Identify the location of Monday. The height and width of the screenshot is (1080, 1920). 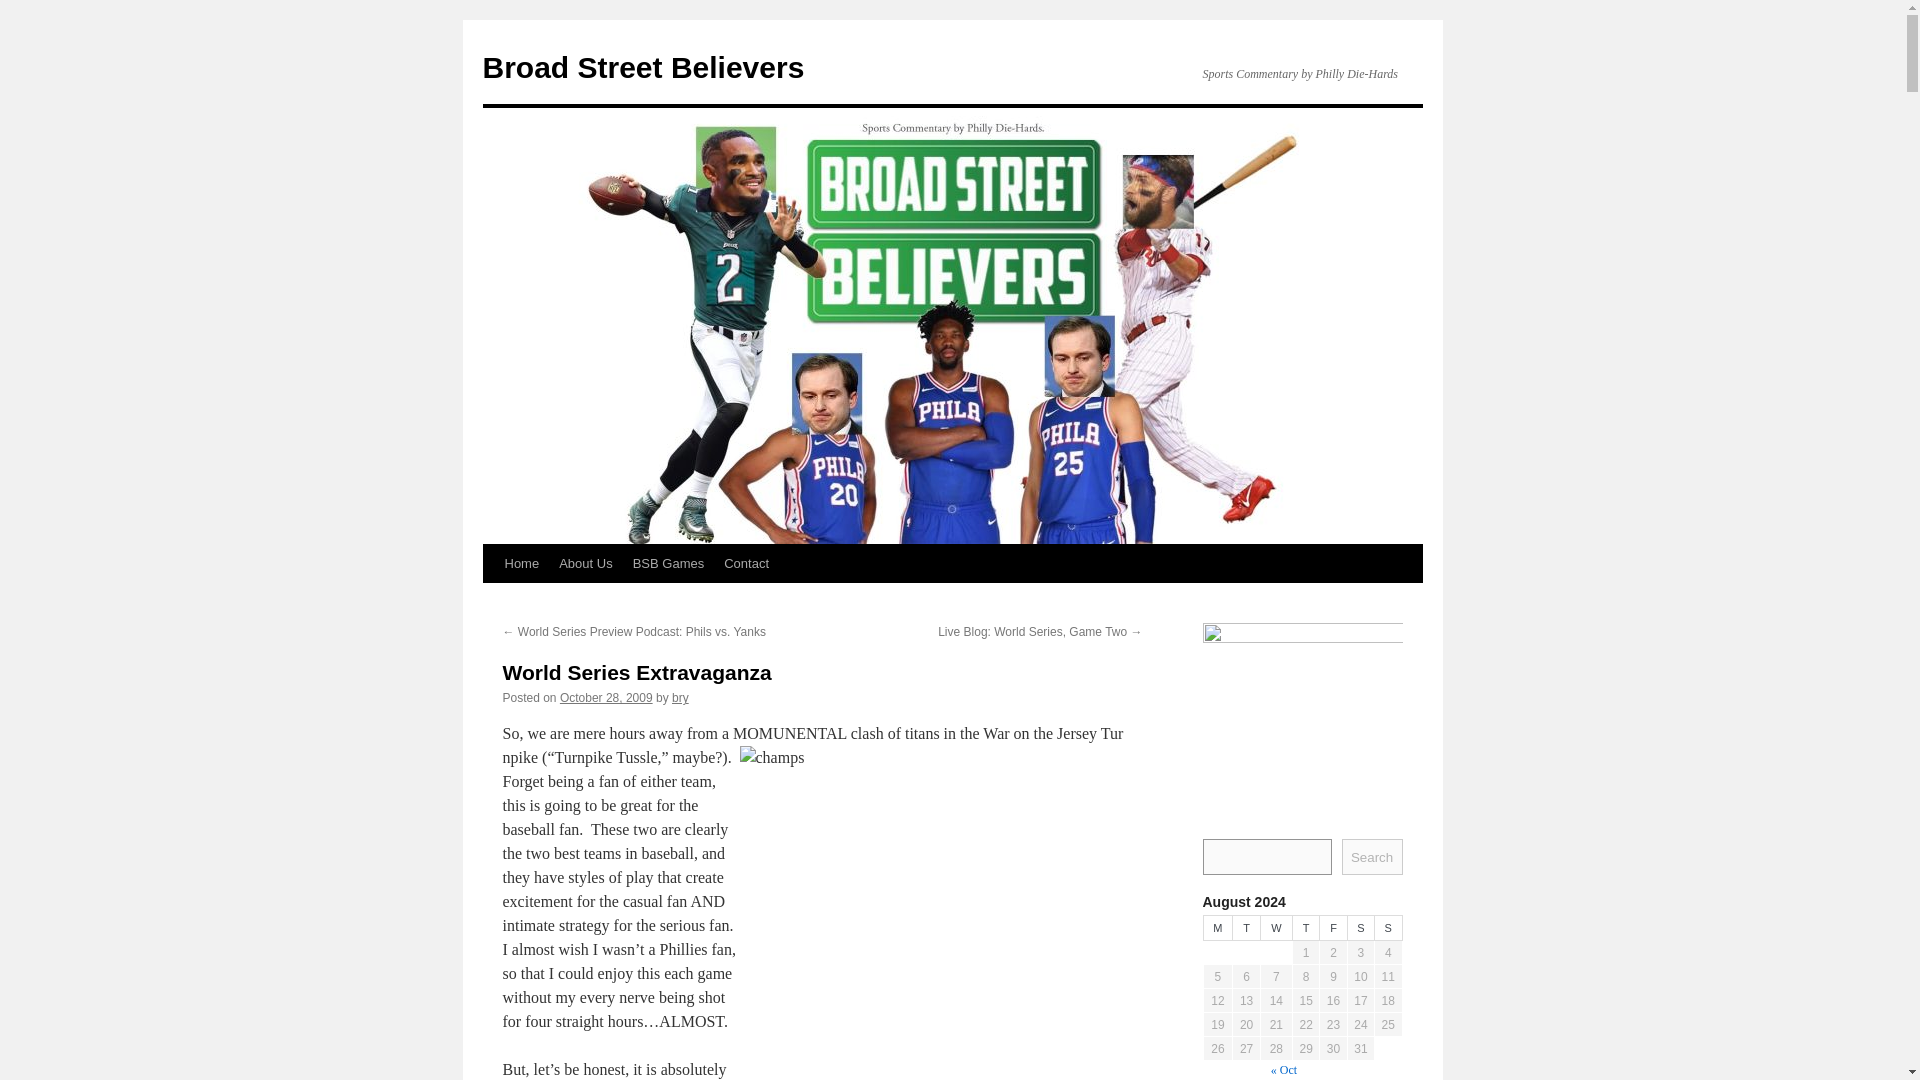
(1218, 928).